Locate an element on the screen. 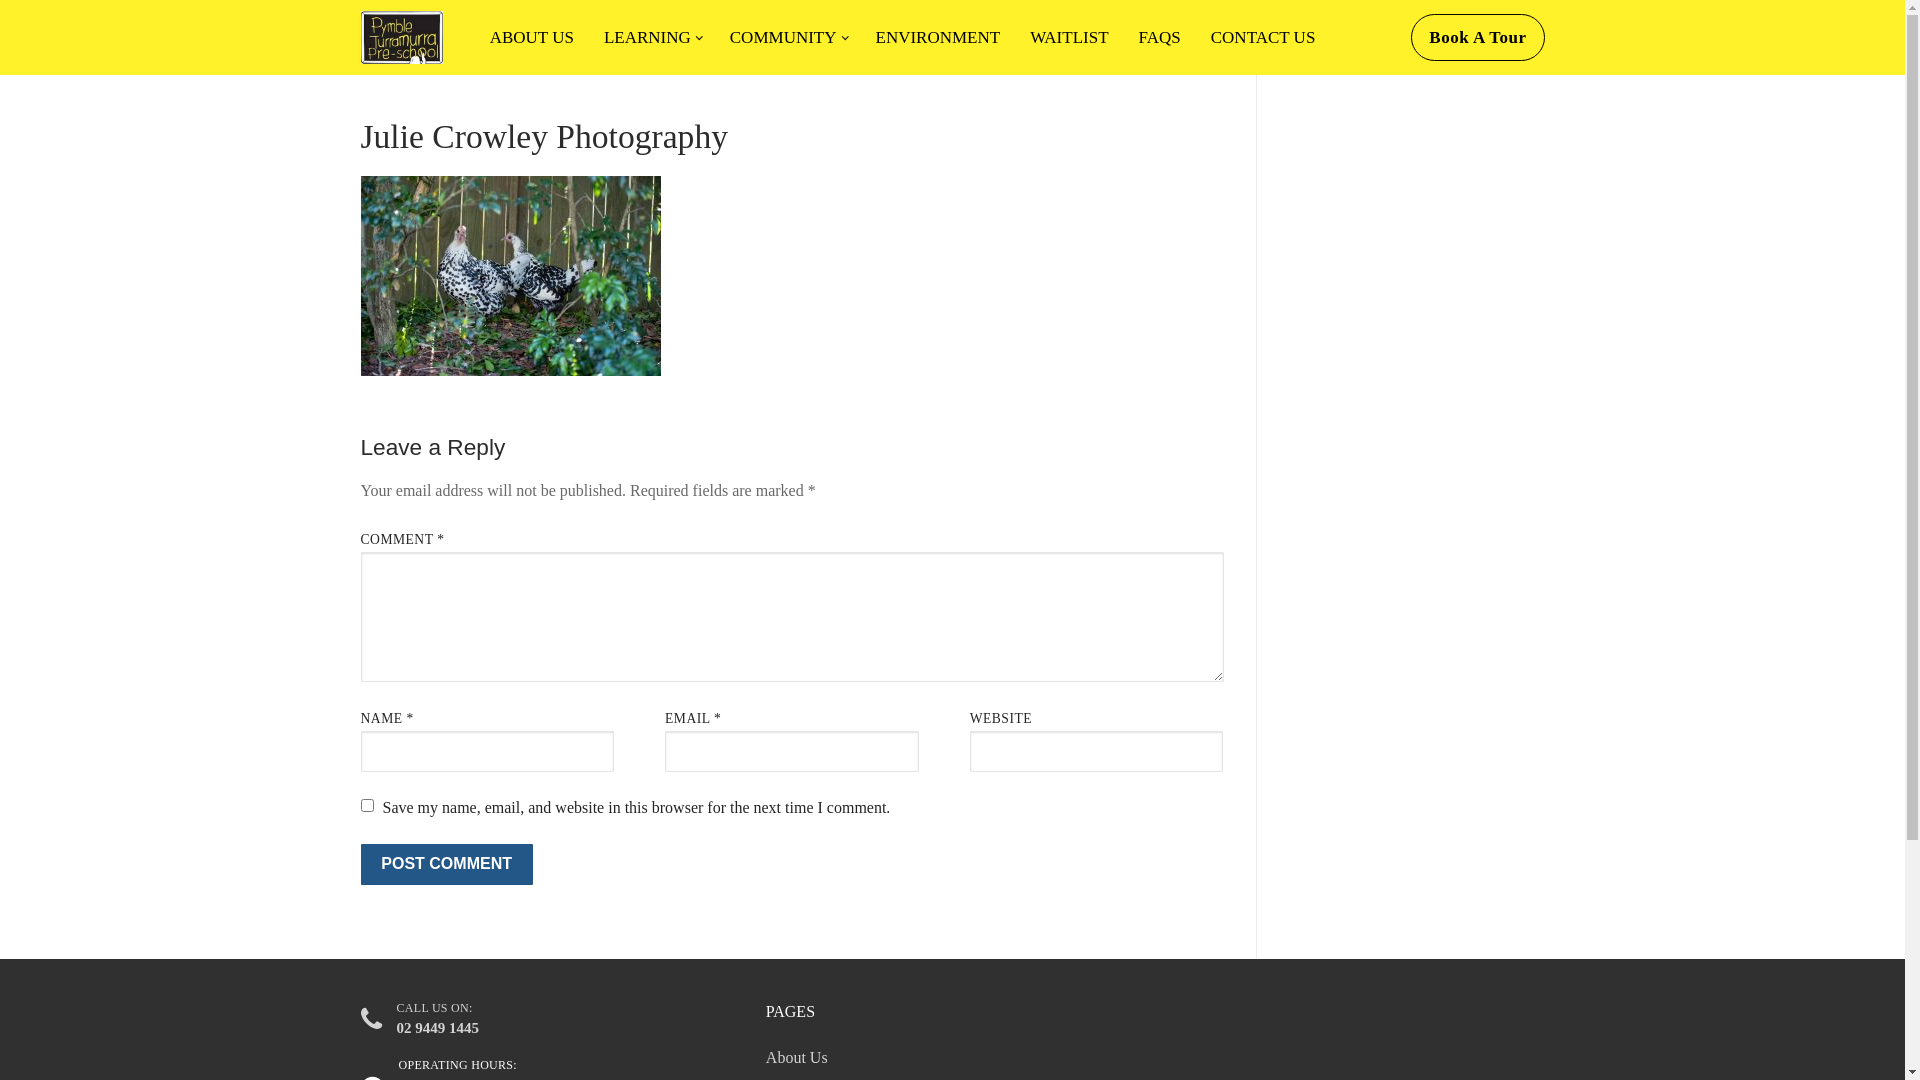  COMMUNITY
  is located at coordinates (788, 38).